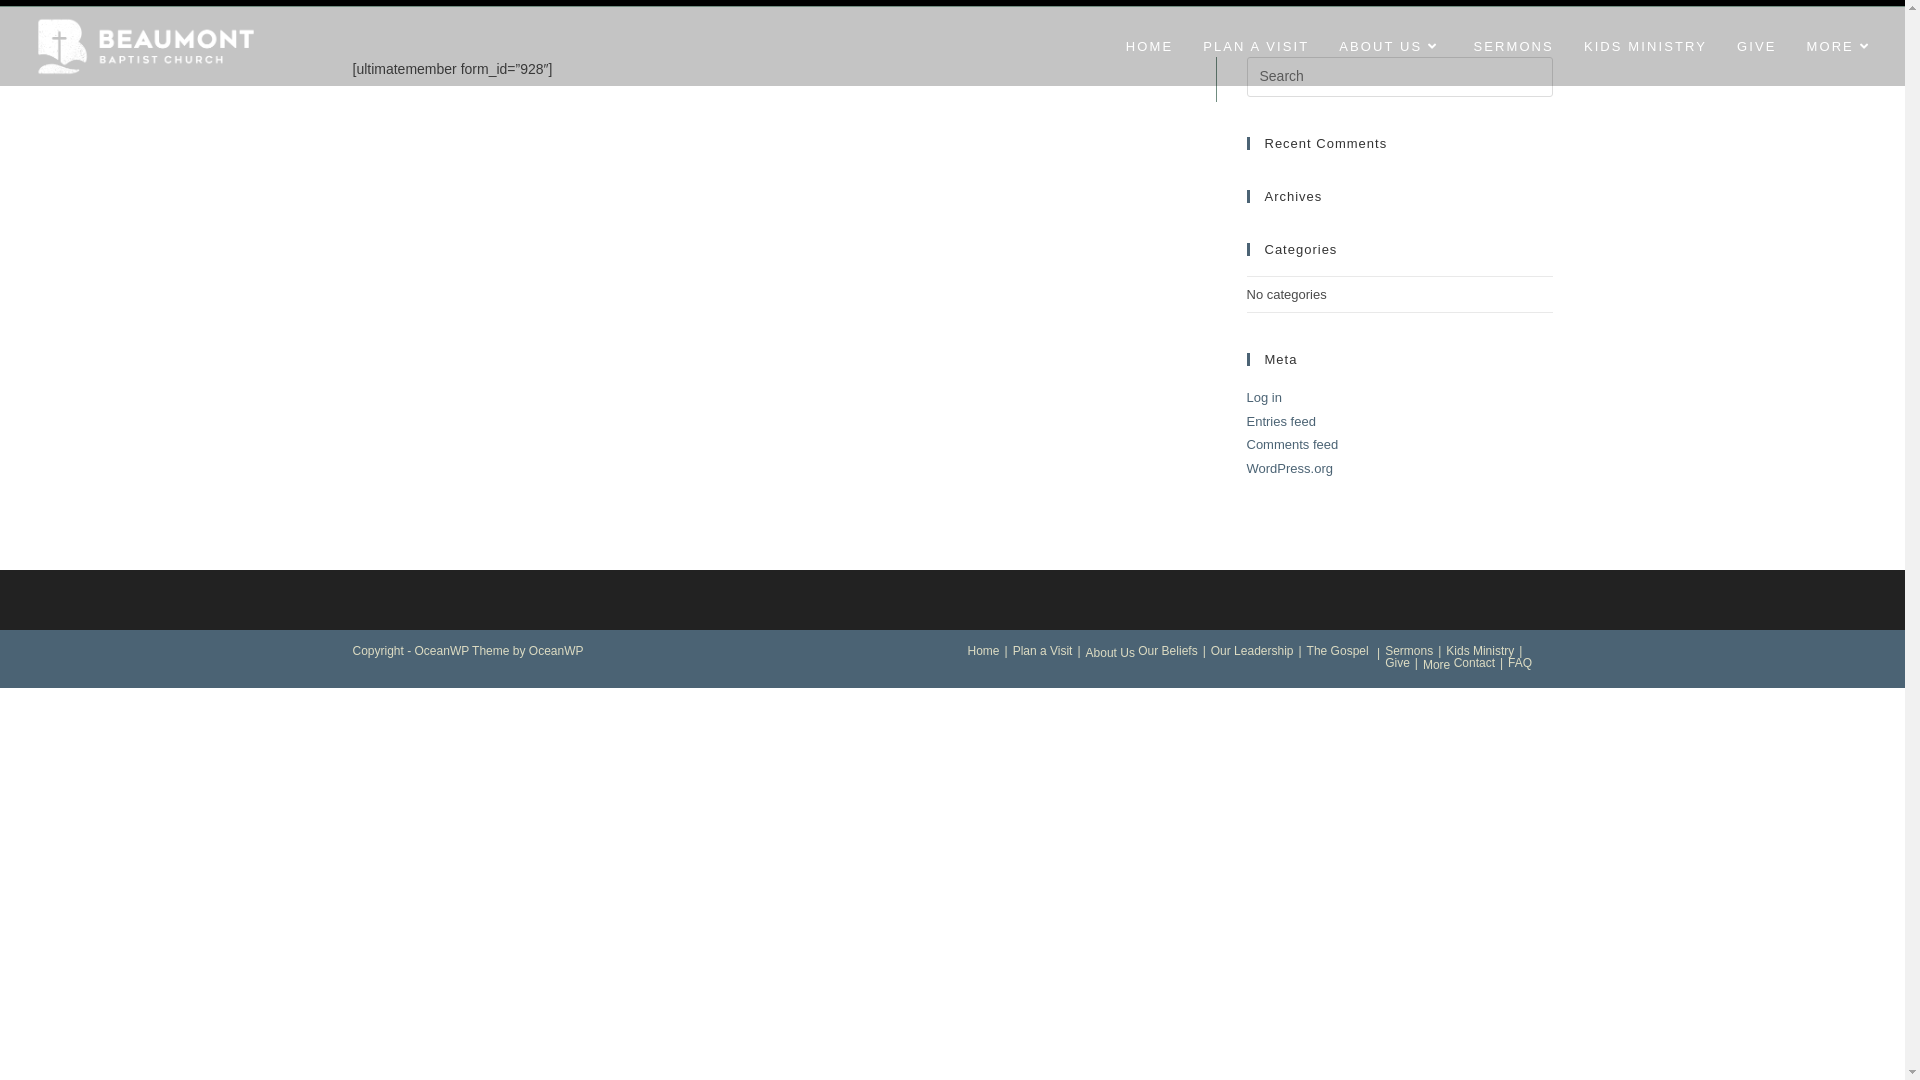 The width and height of the screenshot is (1920, 1080). I want to click on PLAN A VISIT, so click(1256, 46).